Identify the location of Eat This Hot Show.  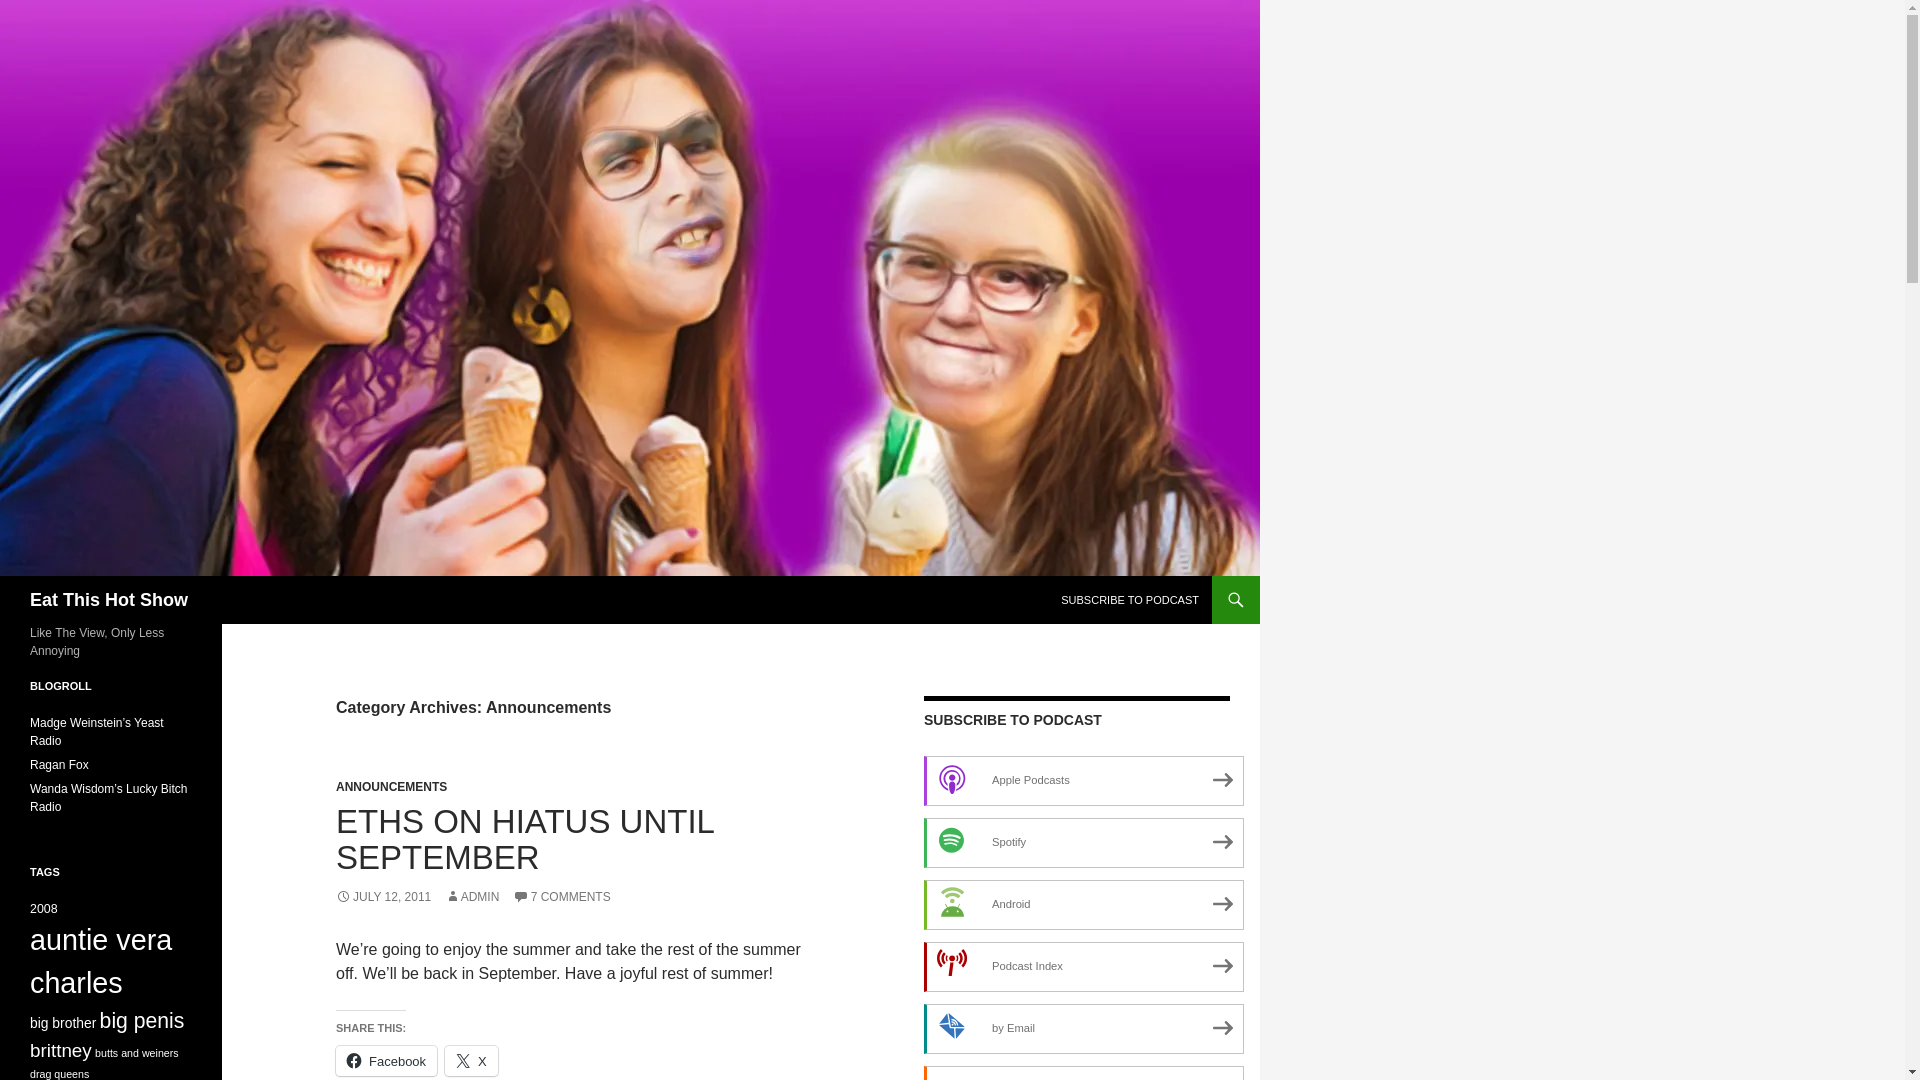
(109, 600).